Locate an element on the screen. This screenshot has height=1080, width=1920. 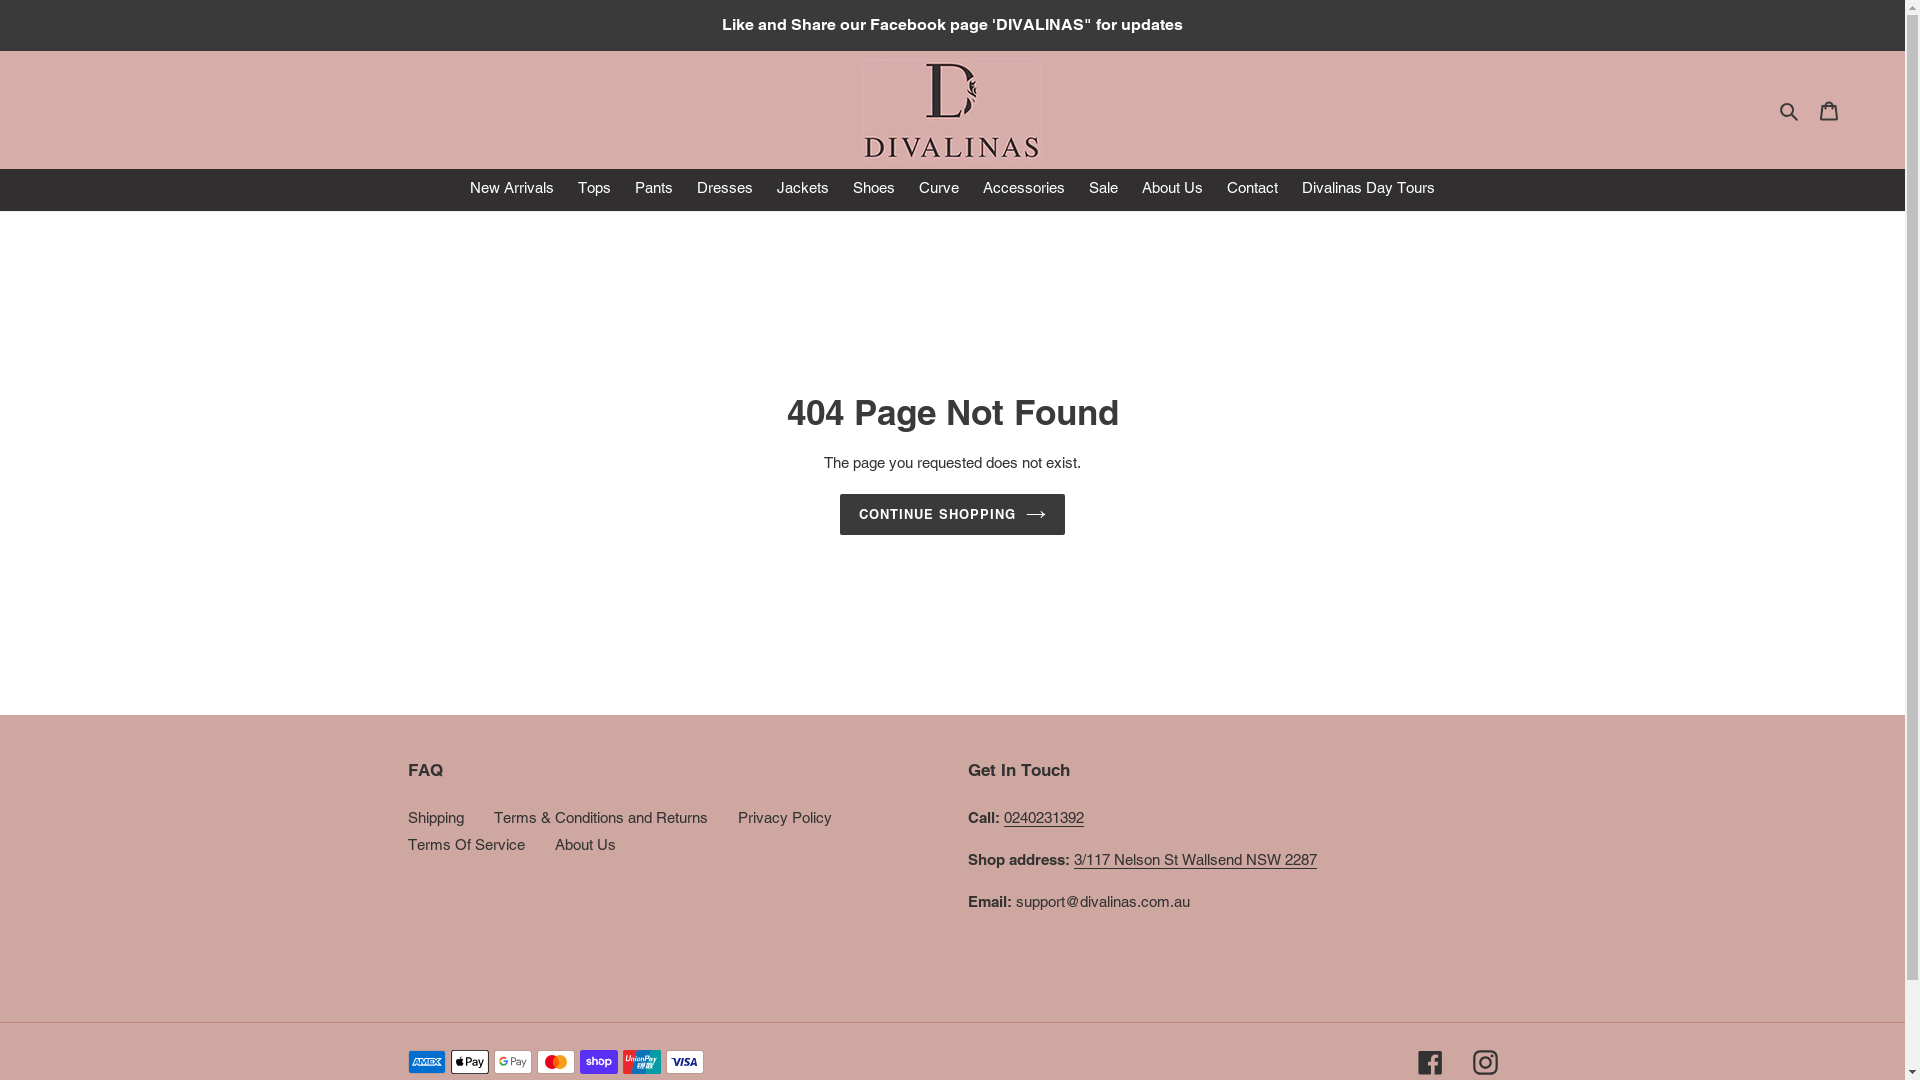
About Us is located at coordinates (1172, 190).